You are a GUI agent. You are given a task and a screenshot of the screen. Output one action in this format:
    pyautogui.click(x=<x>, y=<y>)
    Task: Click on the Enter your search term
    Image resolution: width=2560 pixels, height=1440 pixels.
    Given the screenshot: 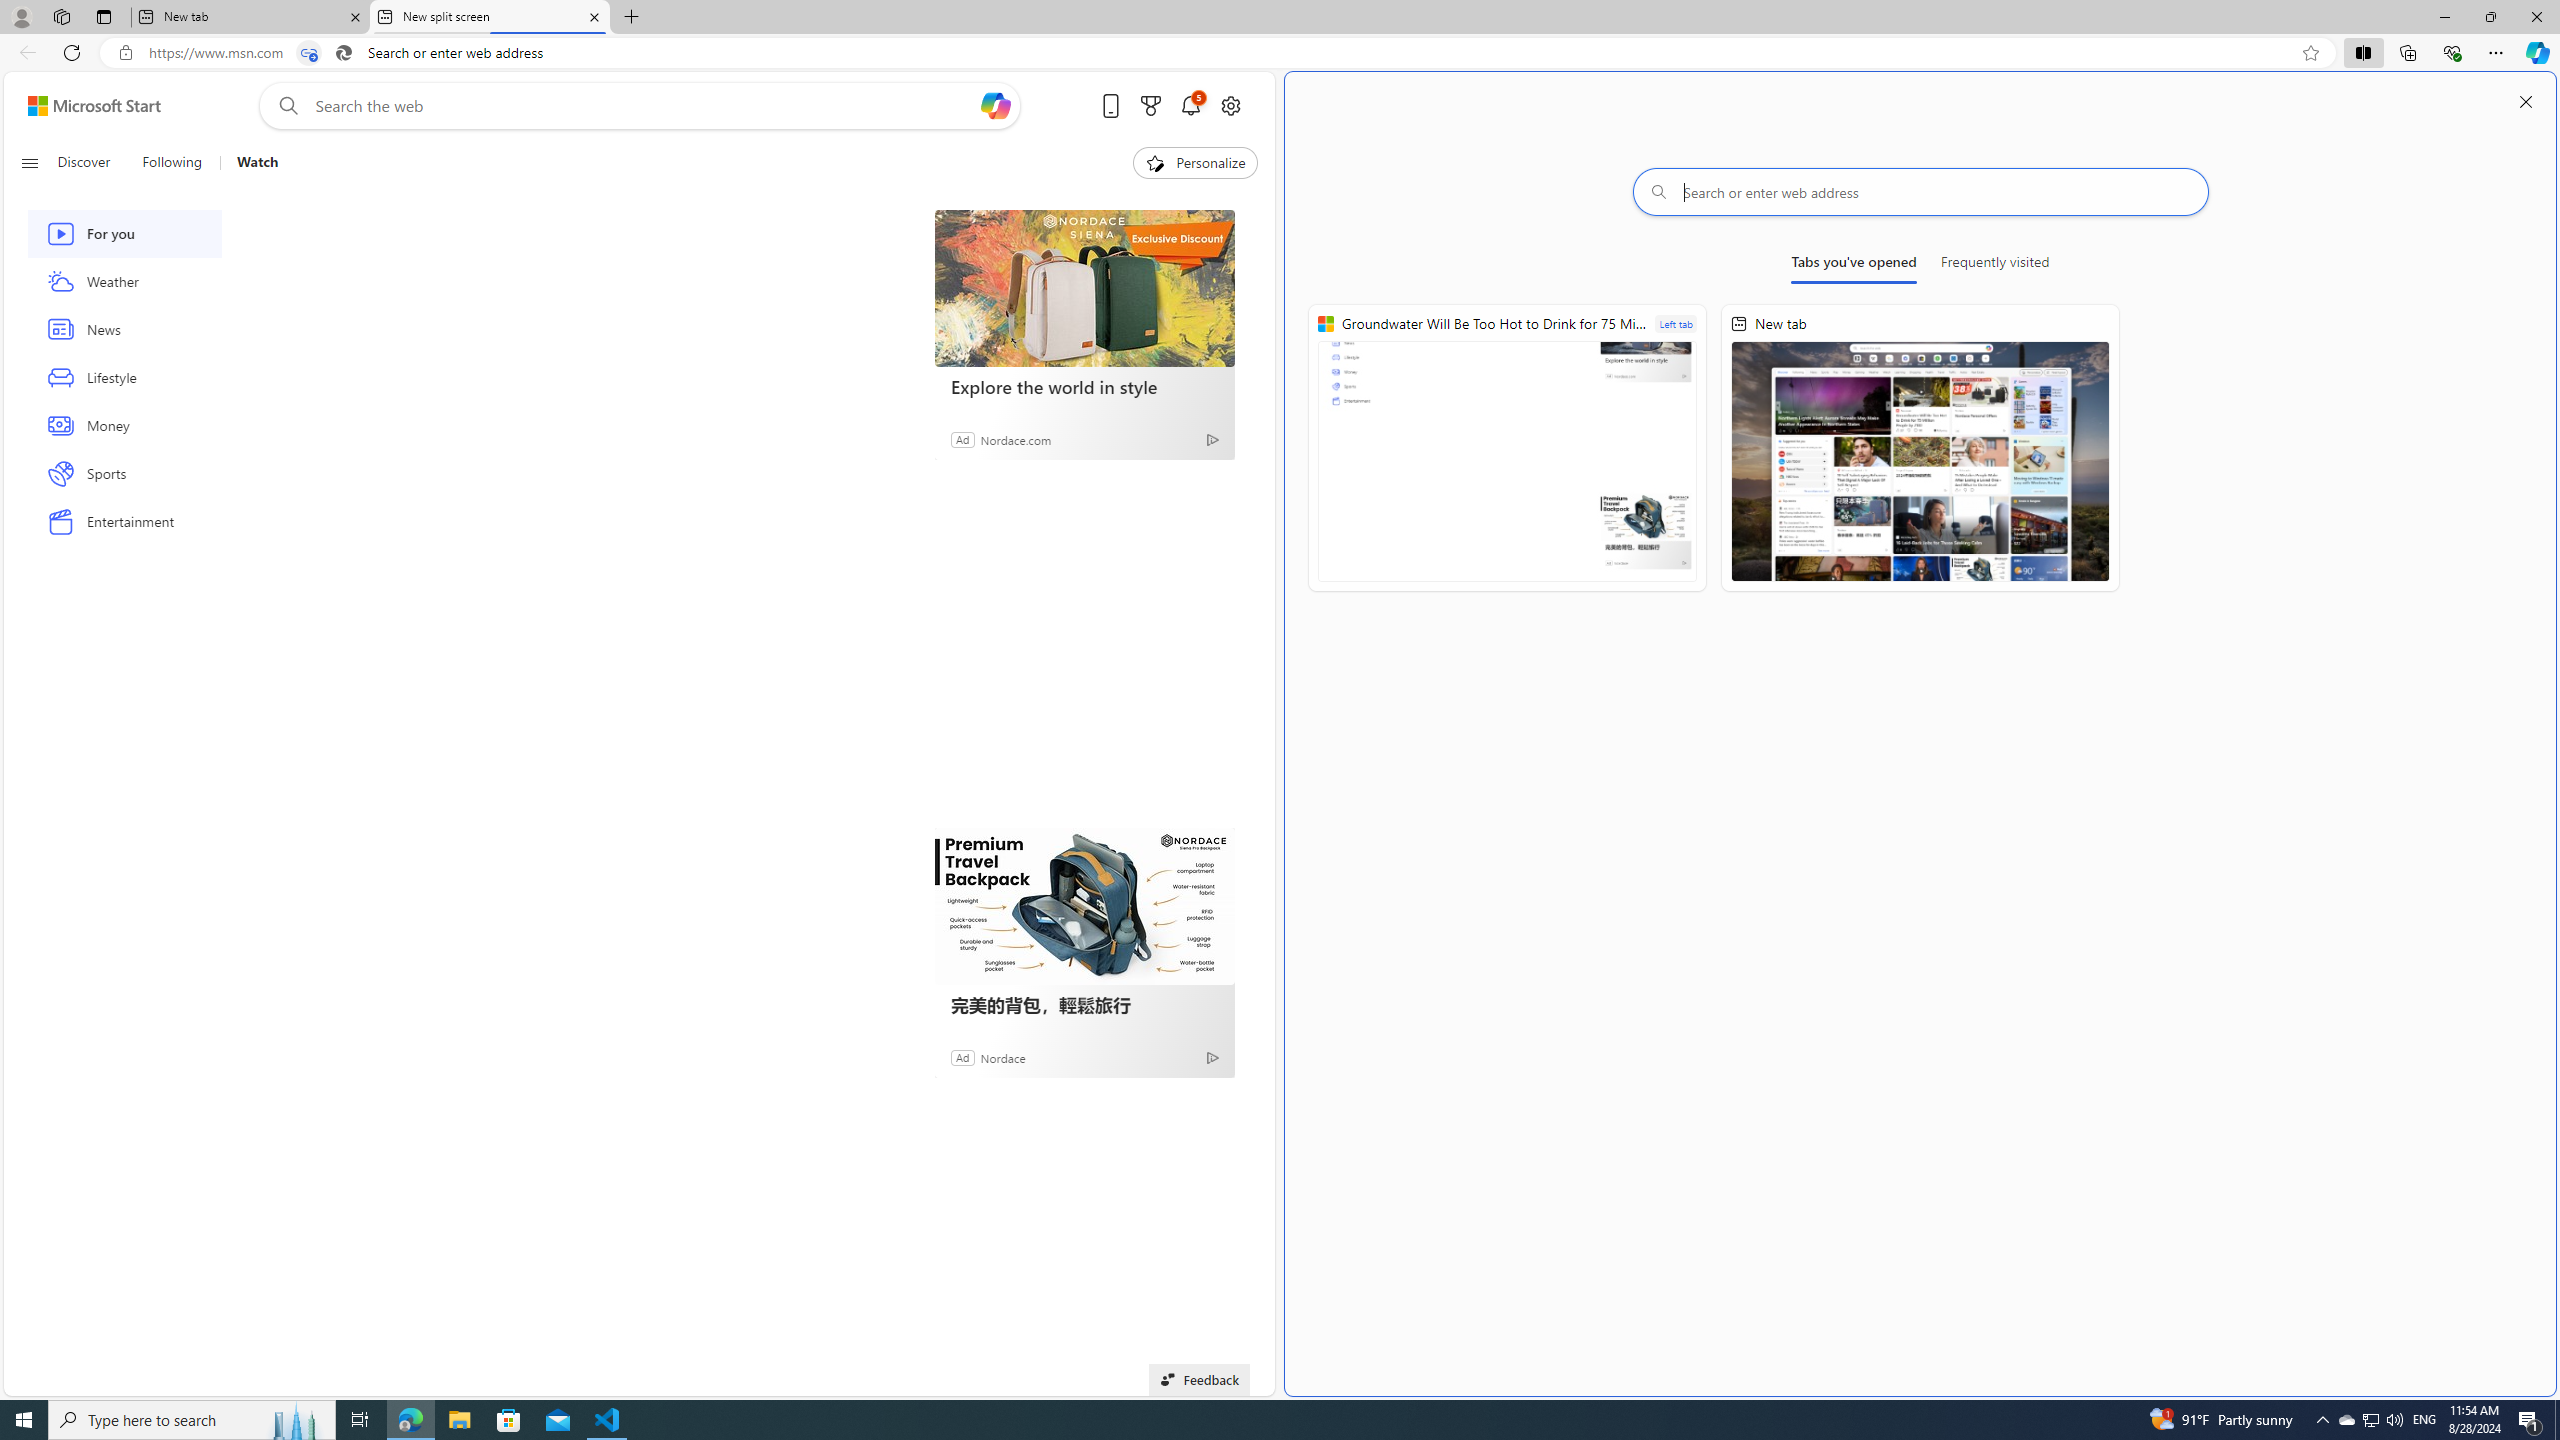 What is the action you would take?
    pyautogui.click(x=644, y=106)
    